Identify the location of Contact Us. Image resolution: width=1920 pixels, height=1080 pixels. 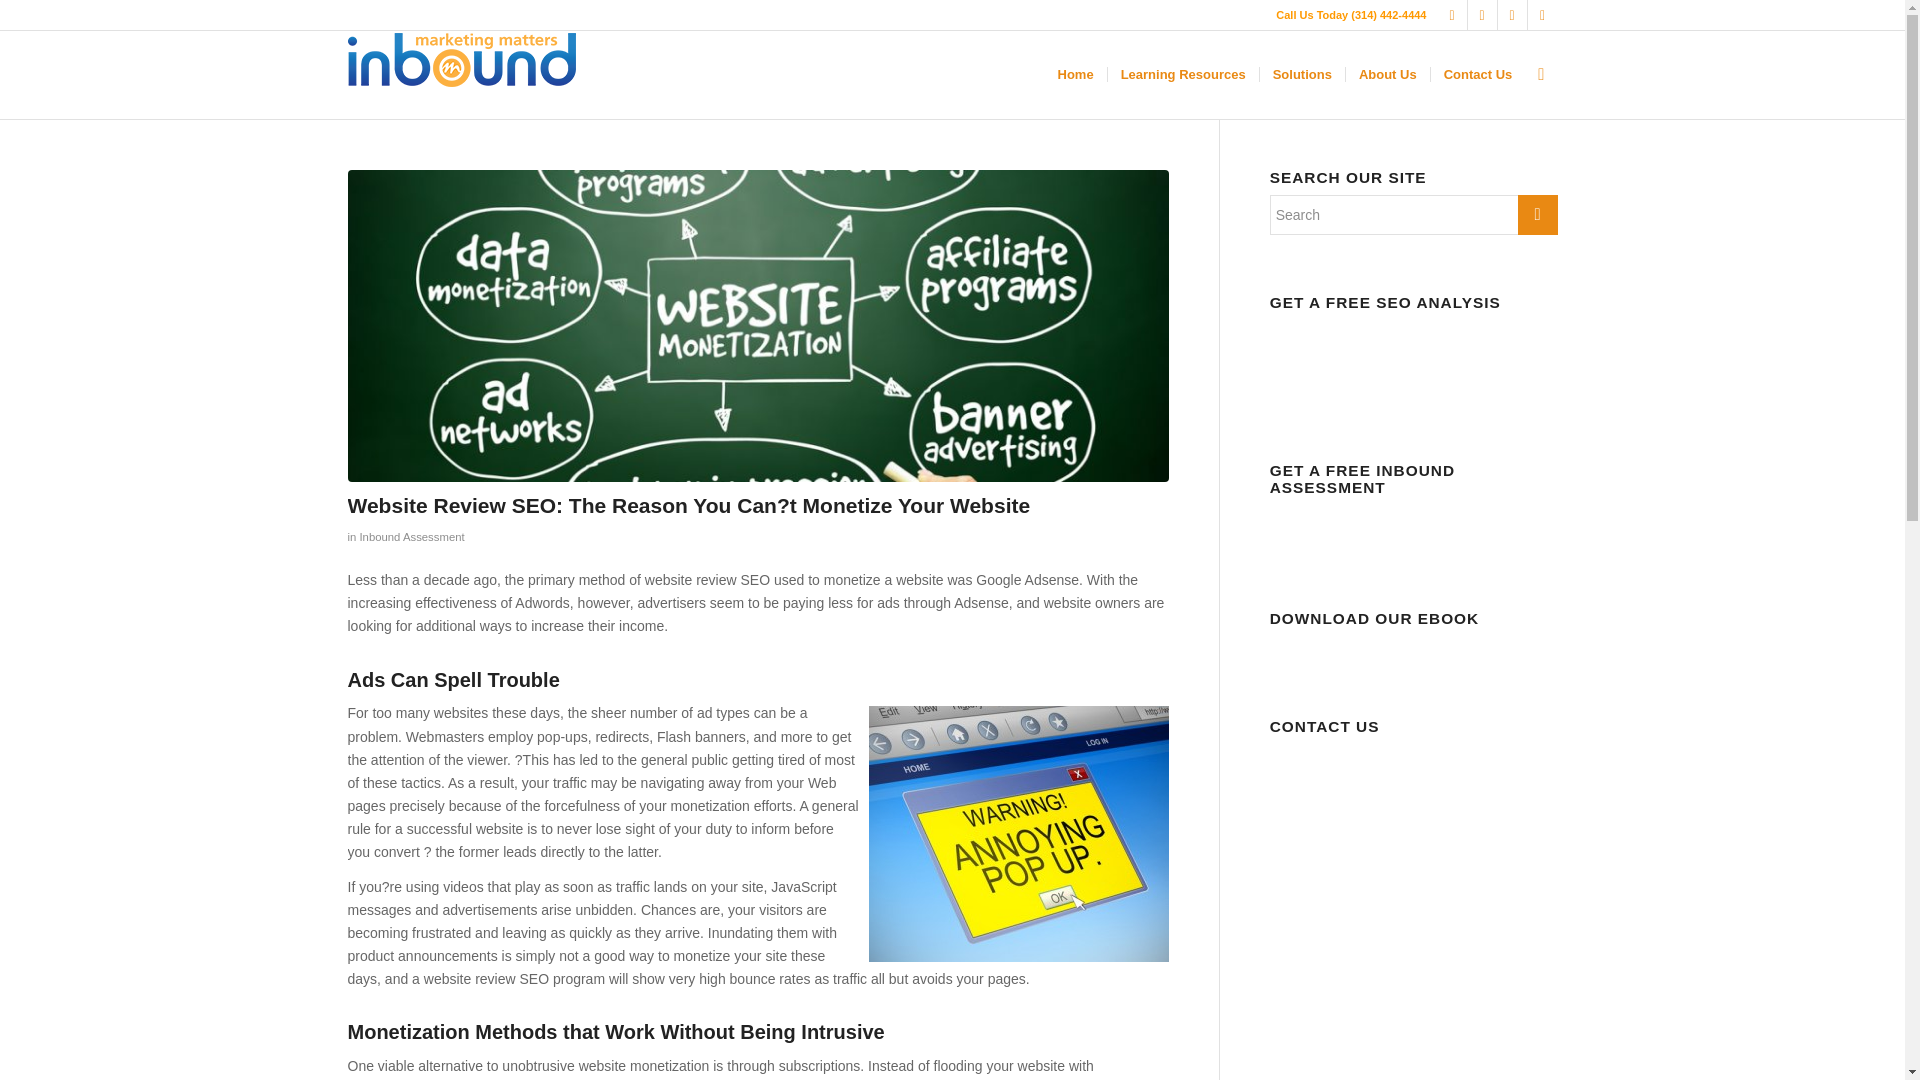
(1478, 74).